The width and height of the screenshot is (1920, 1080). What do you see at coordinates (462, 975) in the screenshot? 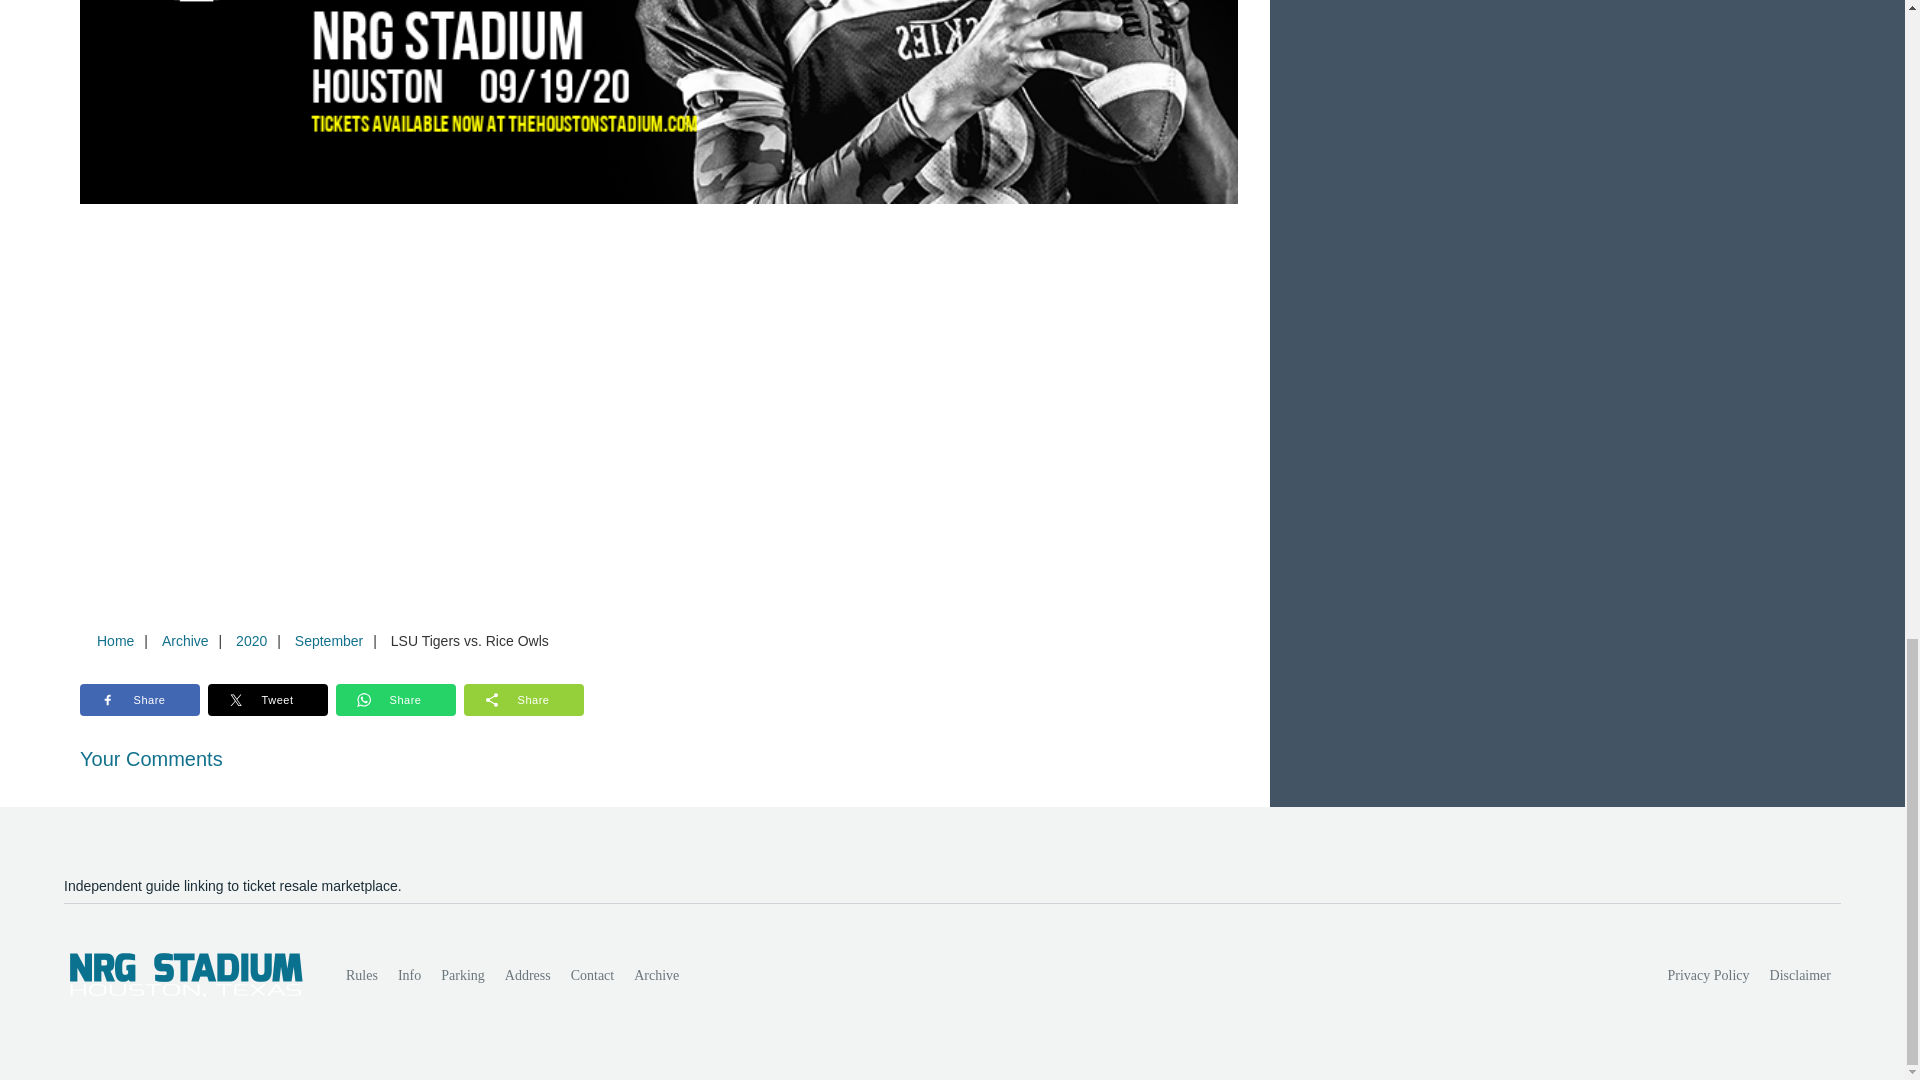
I see `Parking` at bounding box center [462, 975].